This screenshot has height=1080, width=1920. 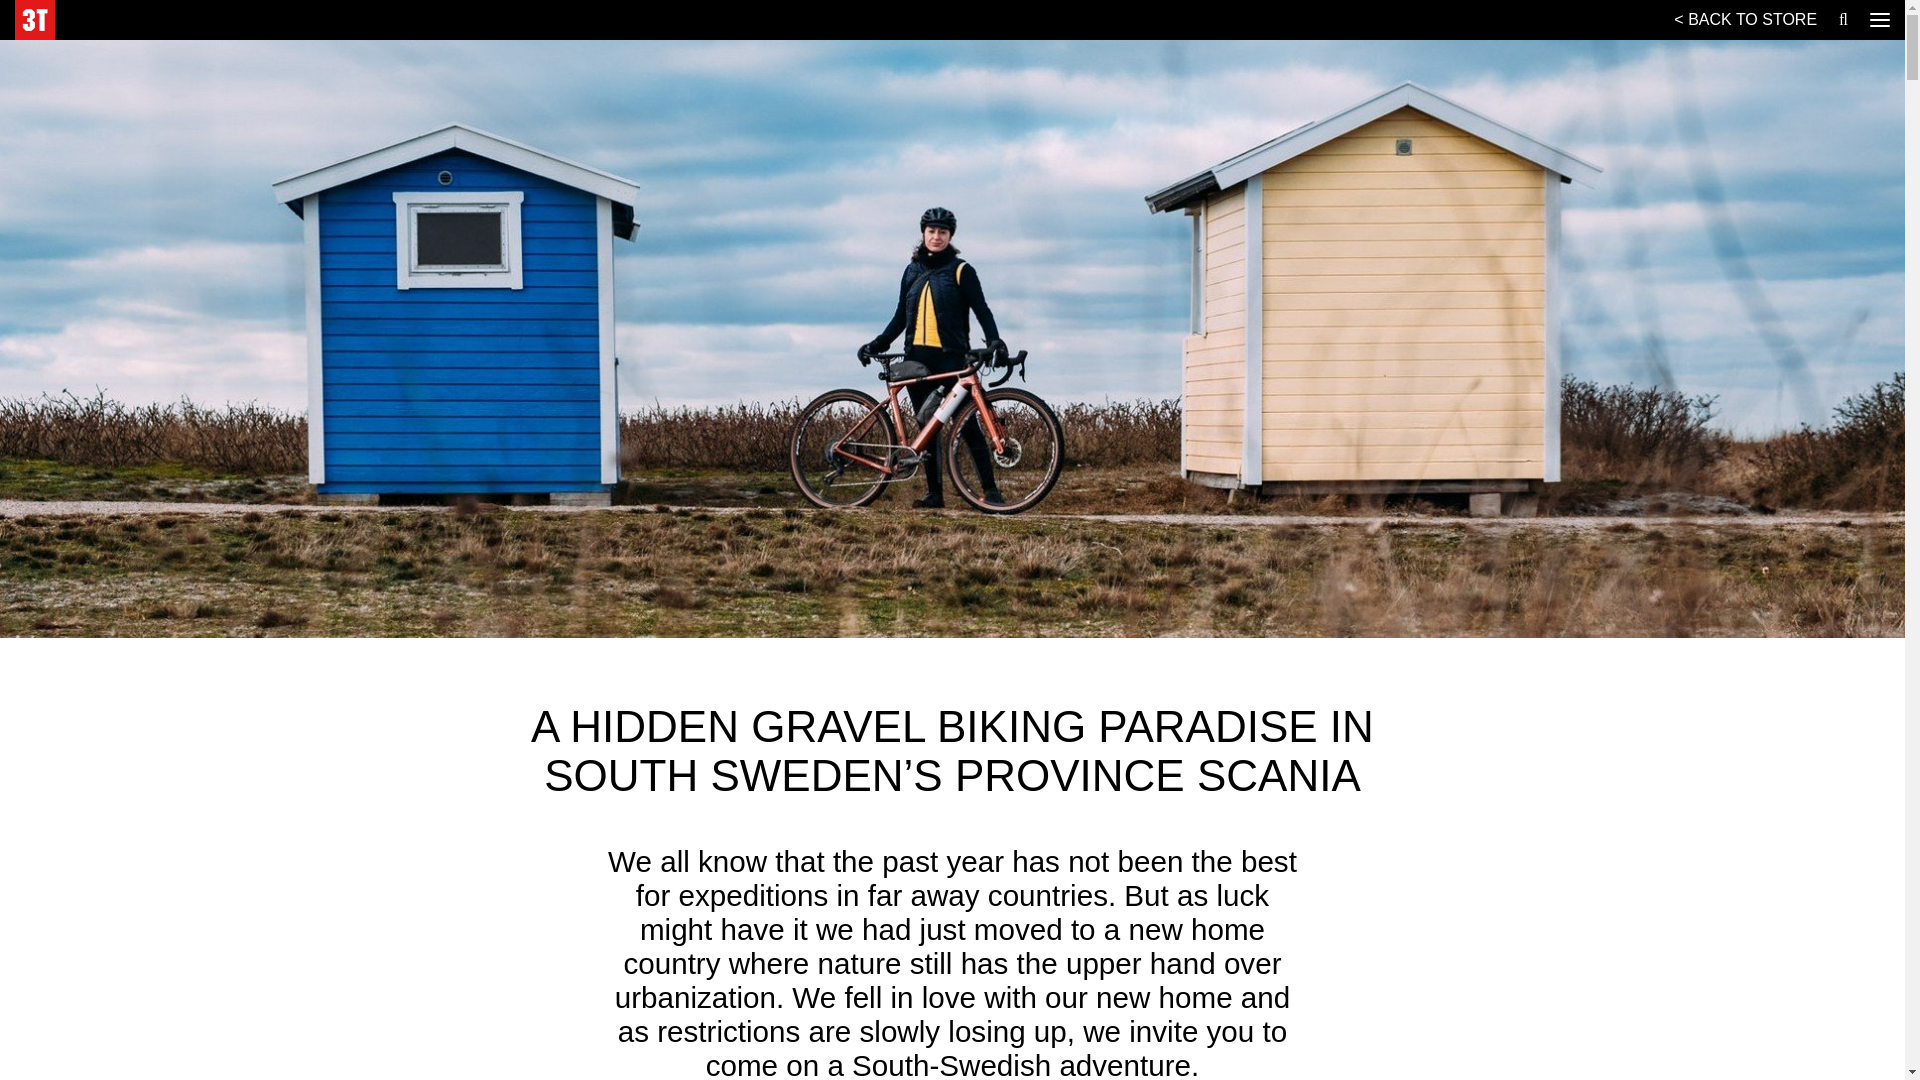 I want to click on Back to store, so click(x=1746, y=21).